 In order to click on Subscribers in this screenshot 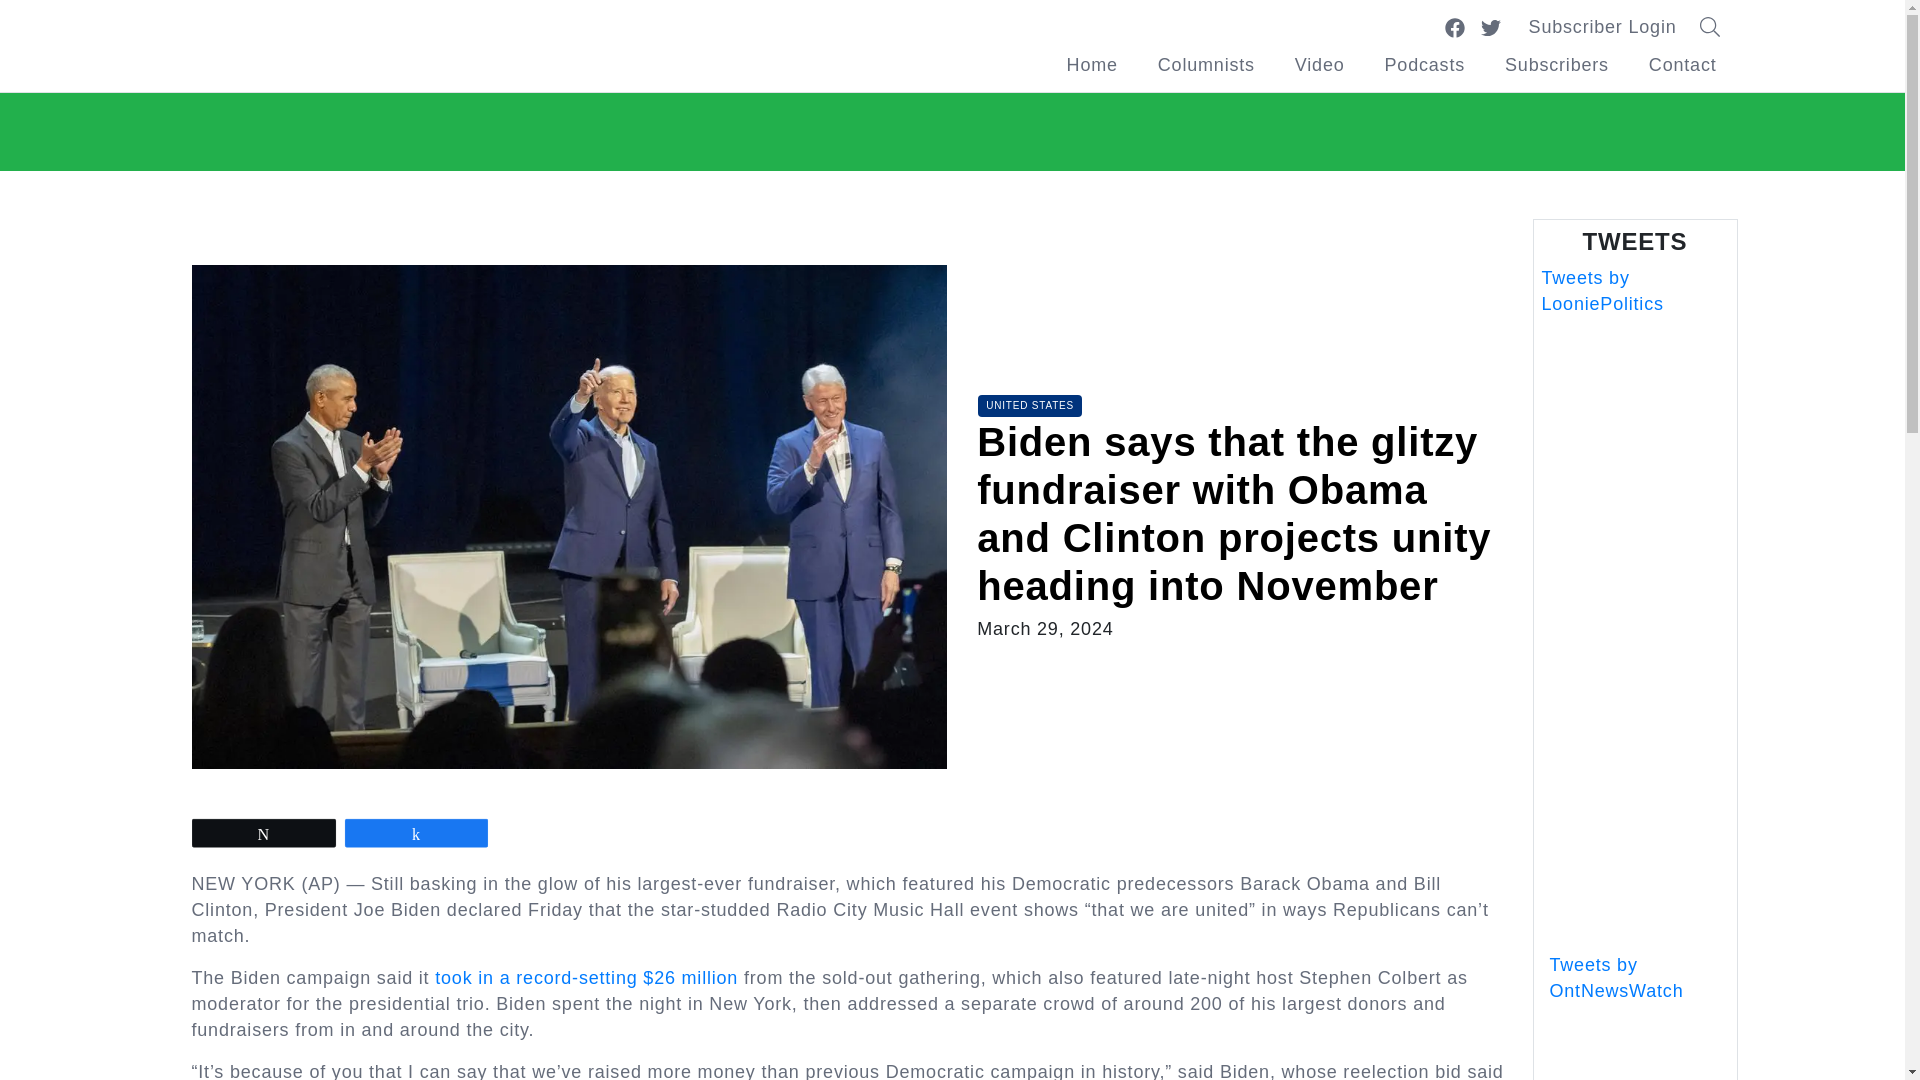, I will do `click(1556, 65)`.